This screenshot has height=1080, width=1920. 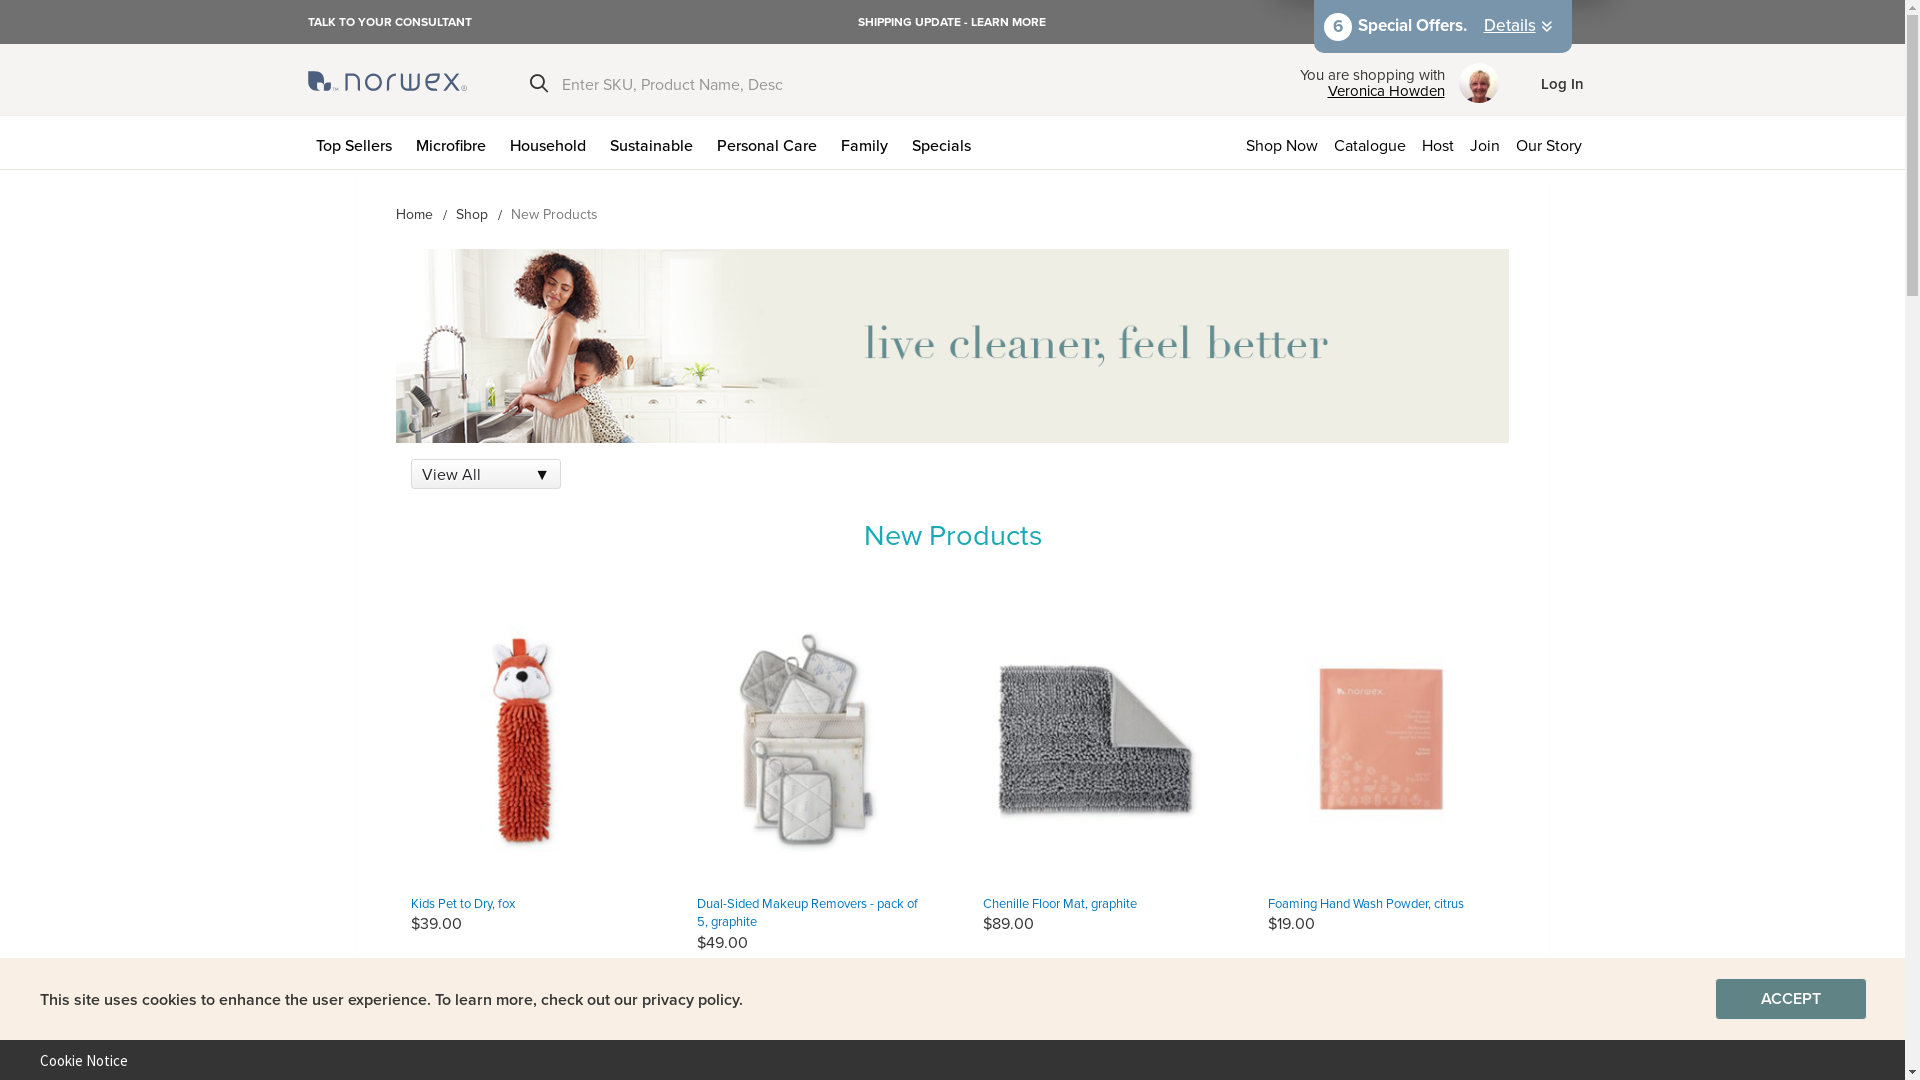 I want to click on Chenille Floor Mat, graphite, so click(x=1059, y=903).